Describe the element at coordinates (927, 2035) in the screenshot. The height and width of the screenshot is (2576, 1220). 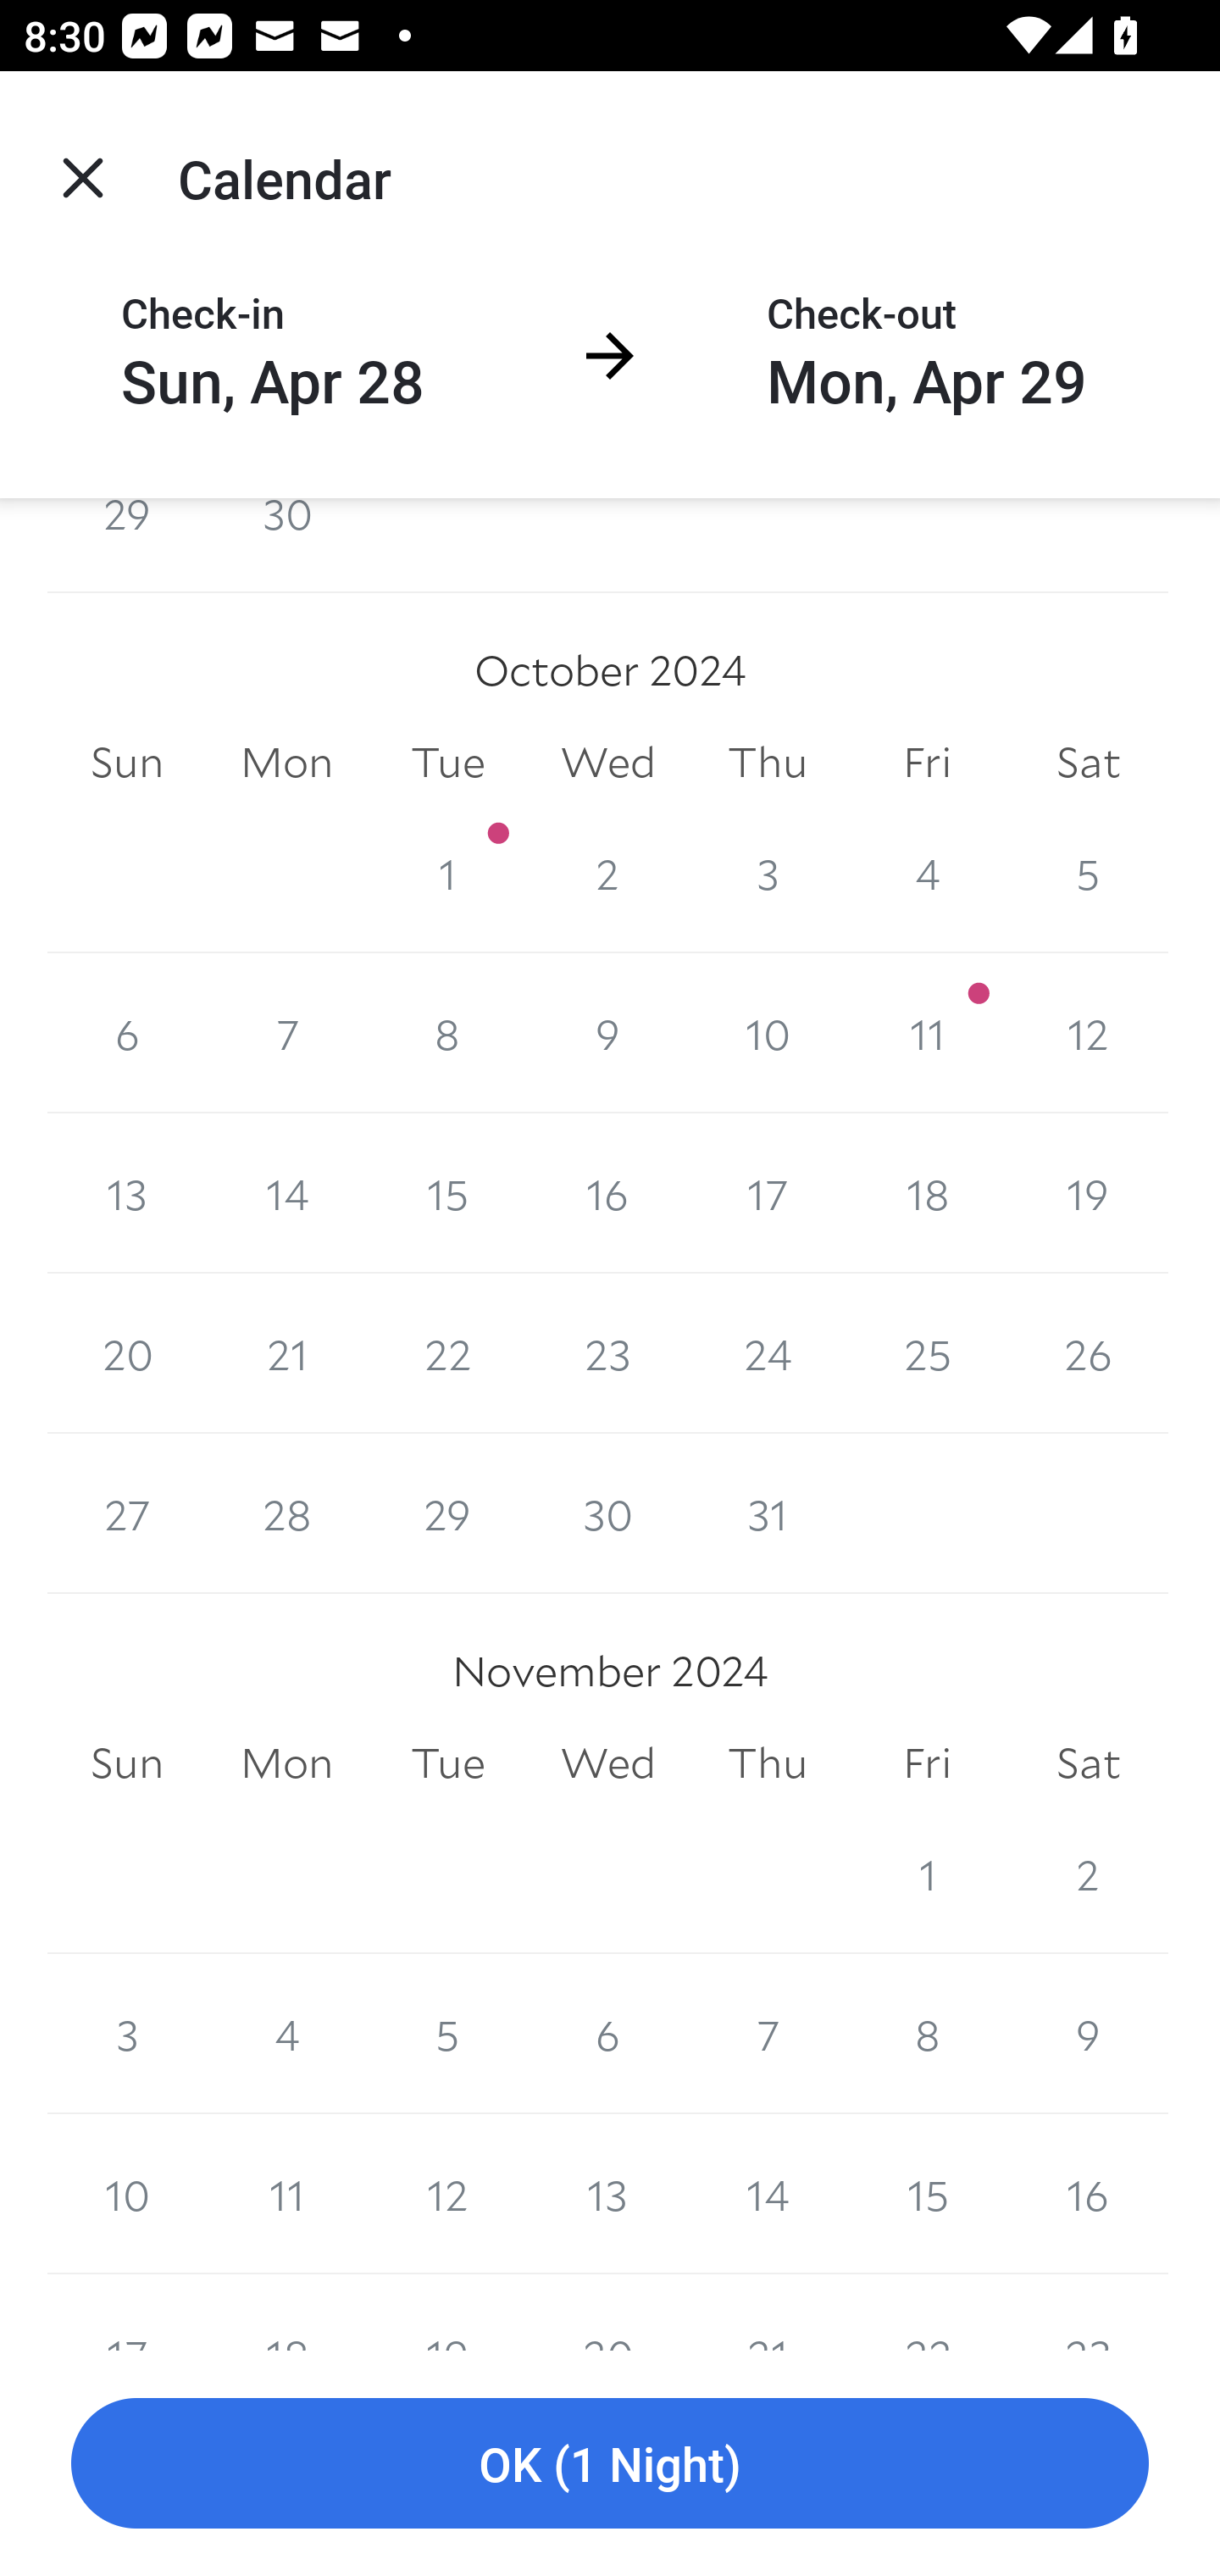
I see `8 8 November 2024` at that location.